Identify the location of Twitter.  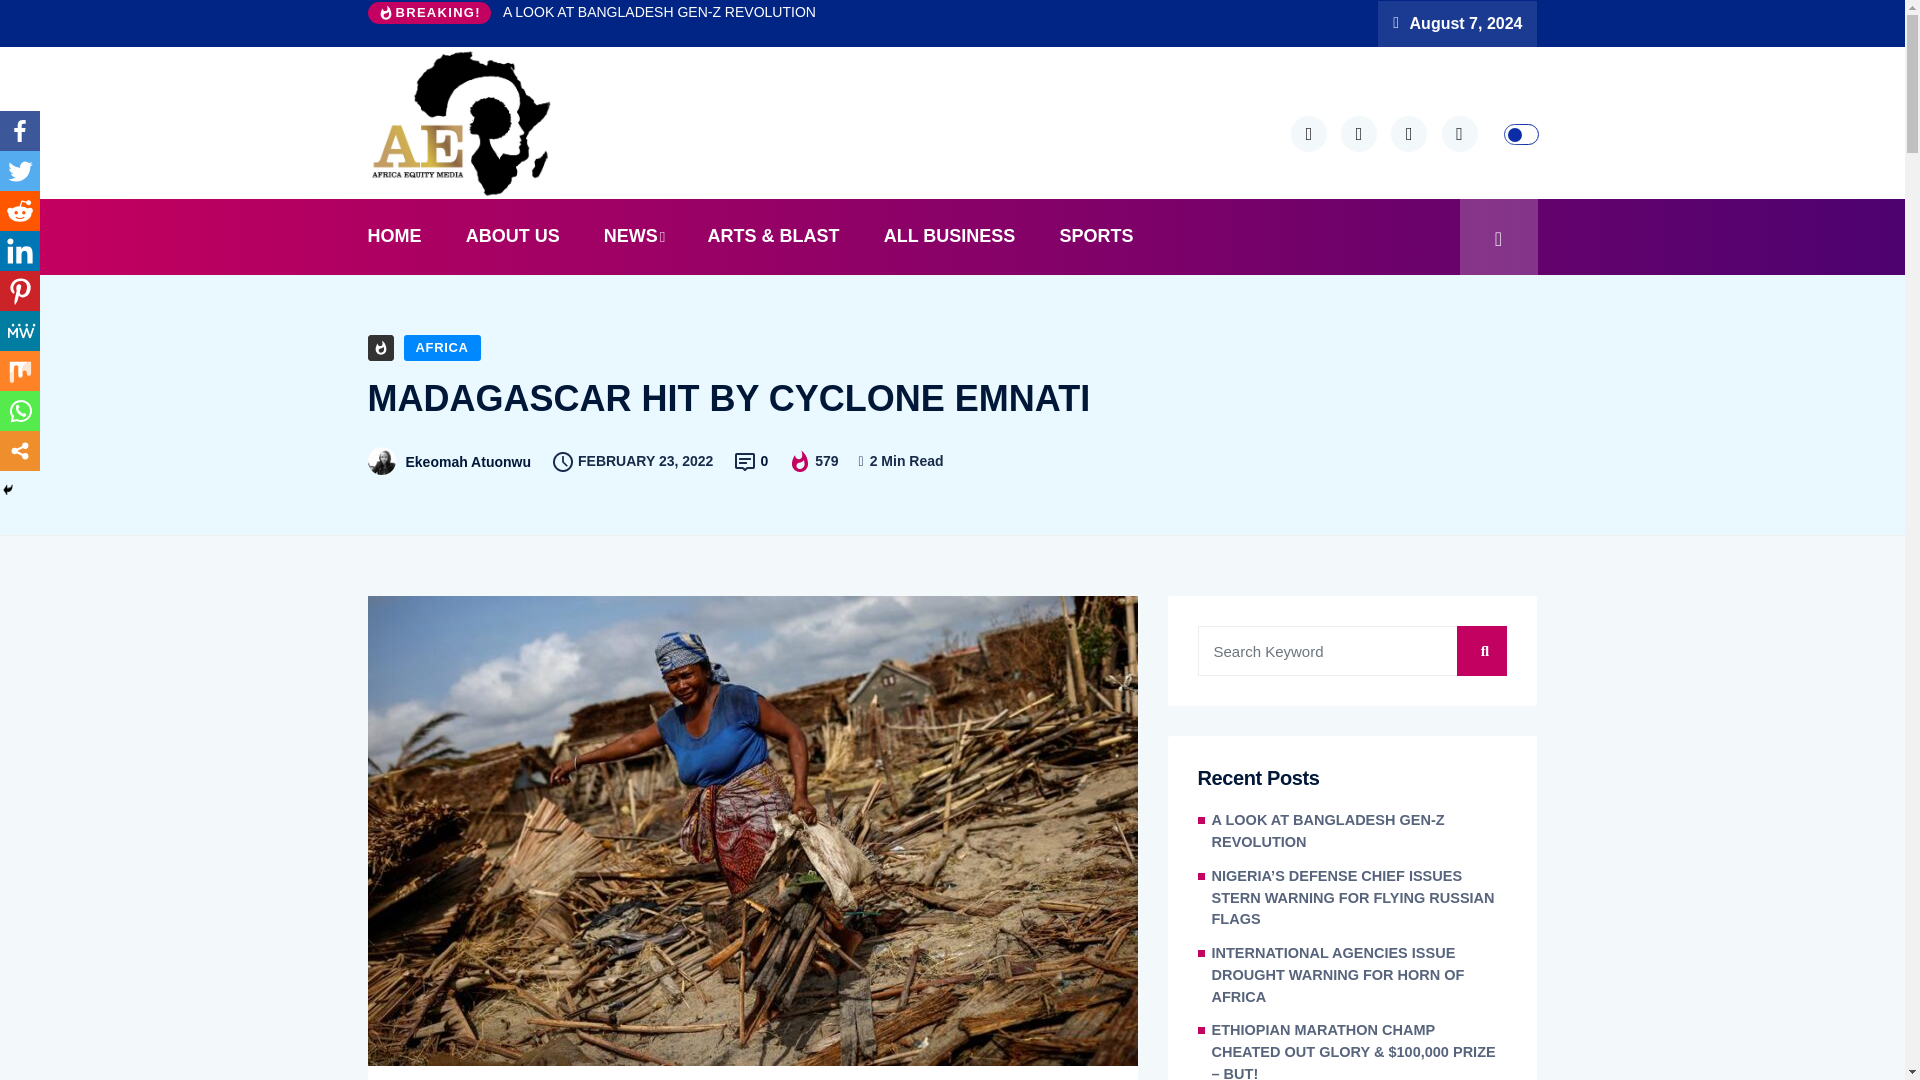
(20, 171).